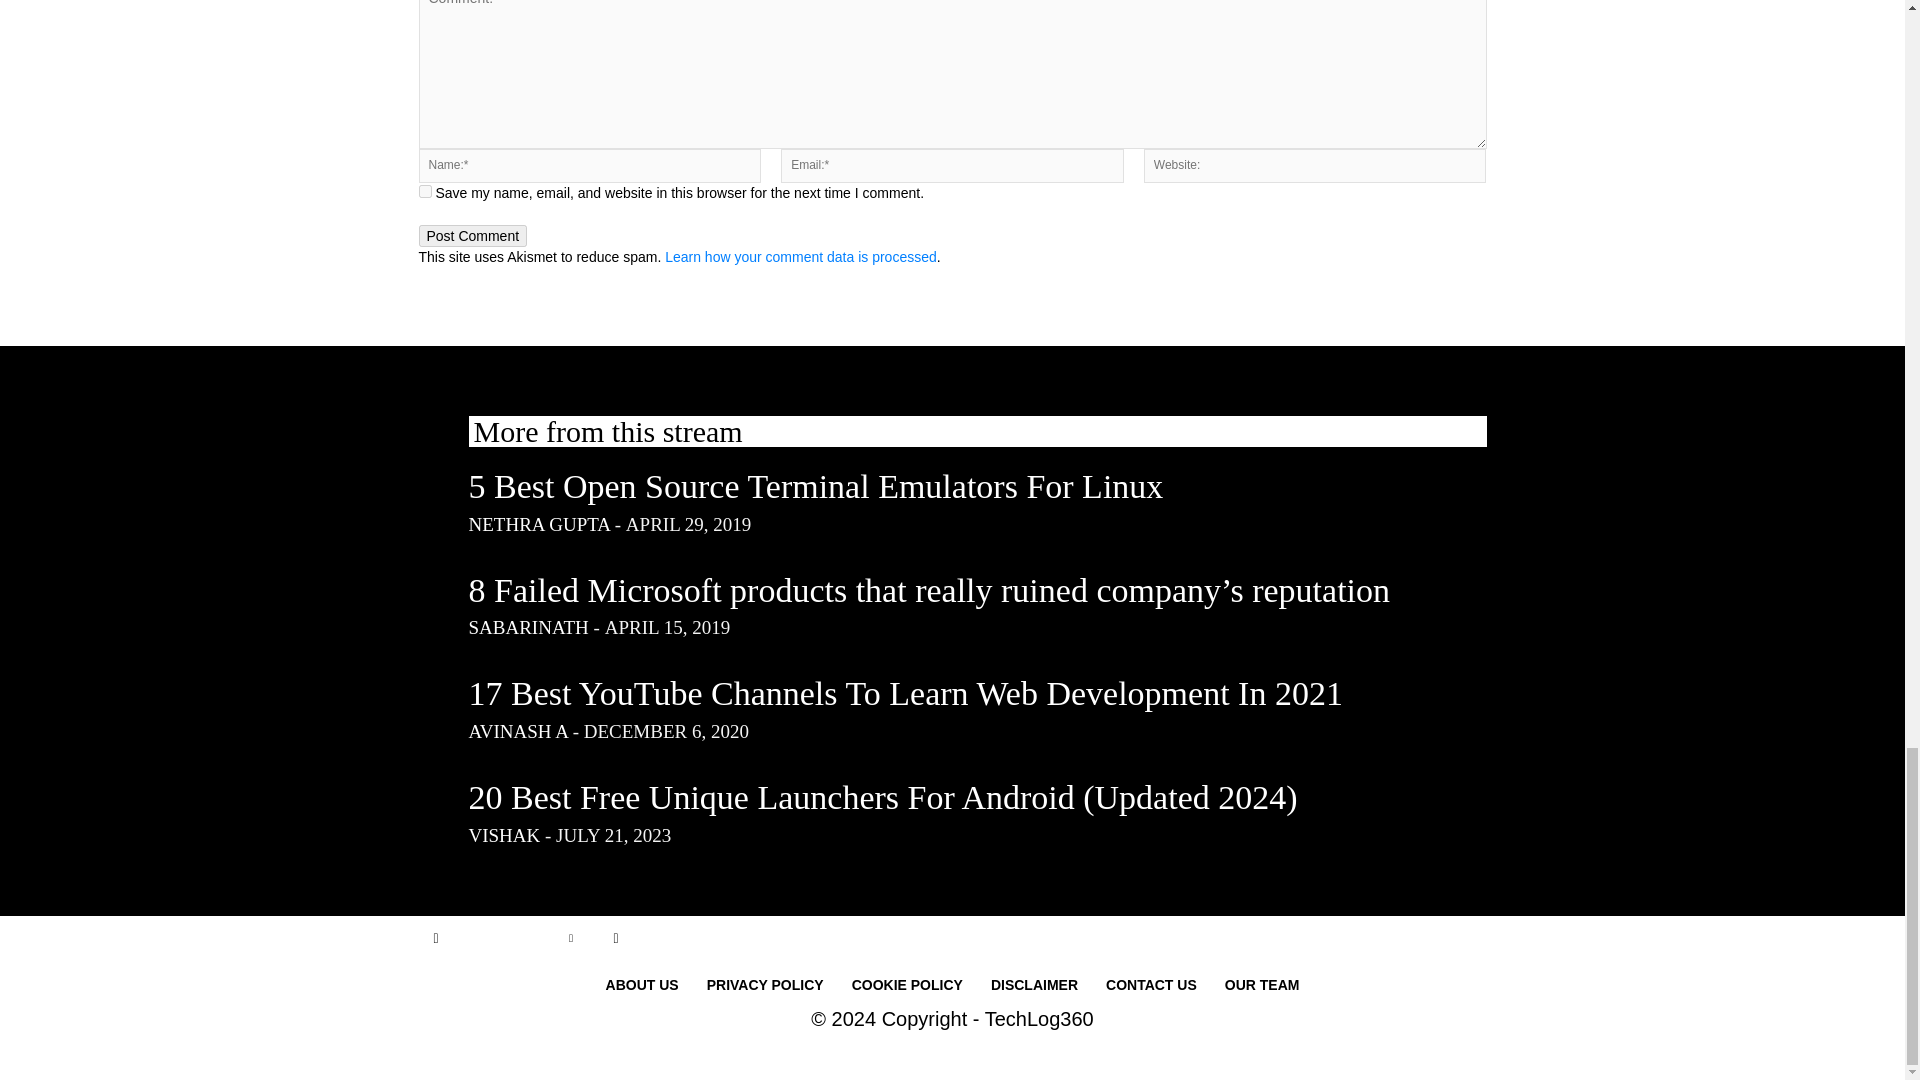 This screenshot has height=1080, width=1920. Describe the element at coordinates (424, 190) in the screenshot. I see `yes` at that location.